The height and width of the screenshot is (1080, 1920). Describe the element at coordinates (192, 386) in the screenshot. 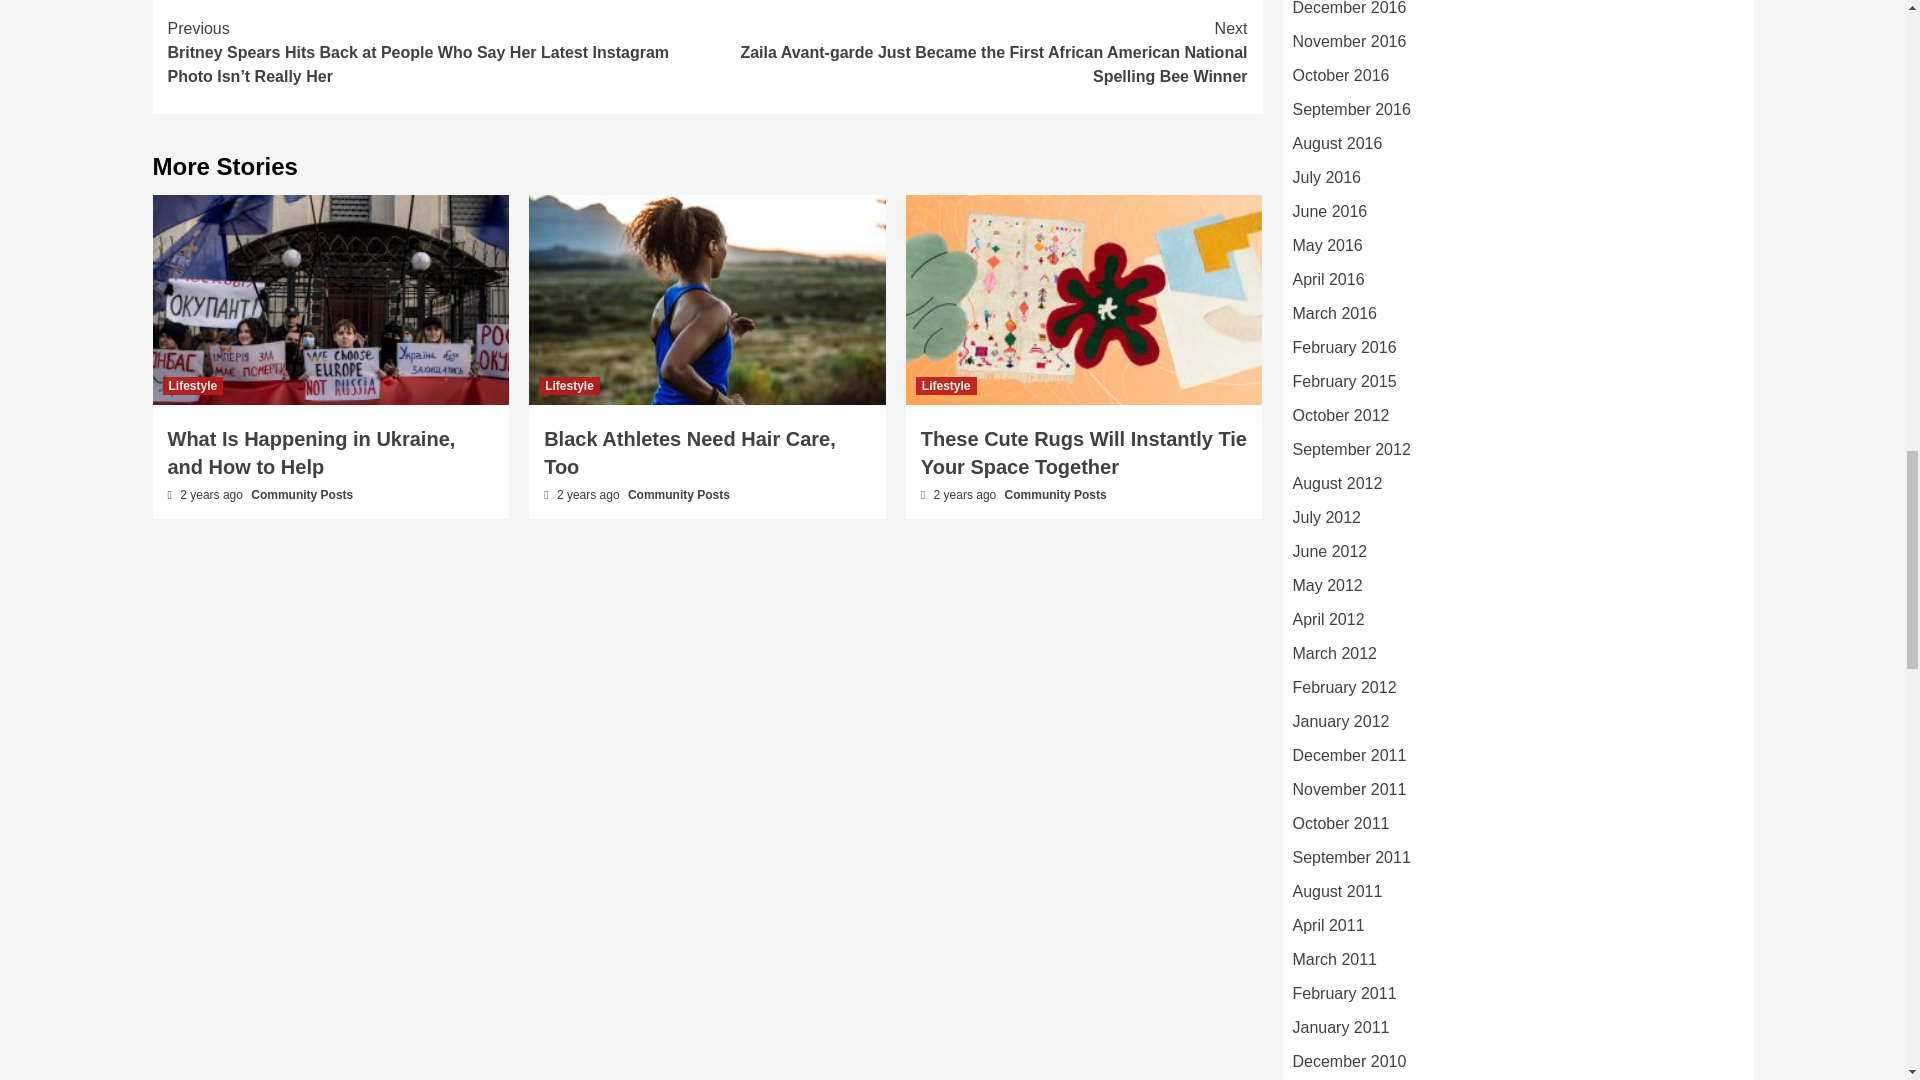

I see `Lifestyle` at that location.